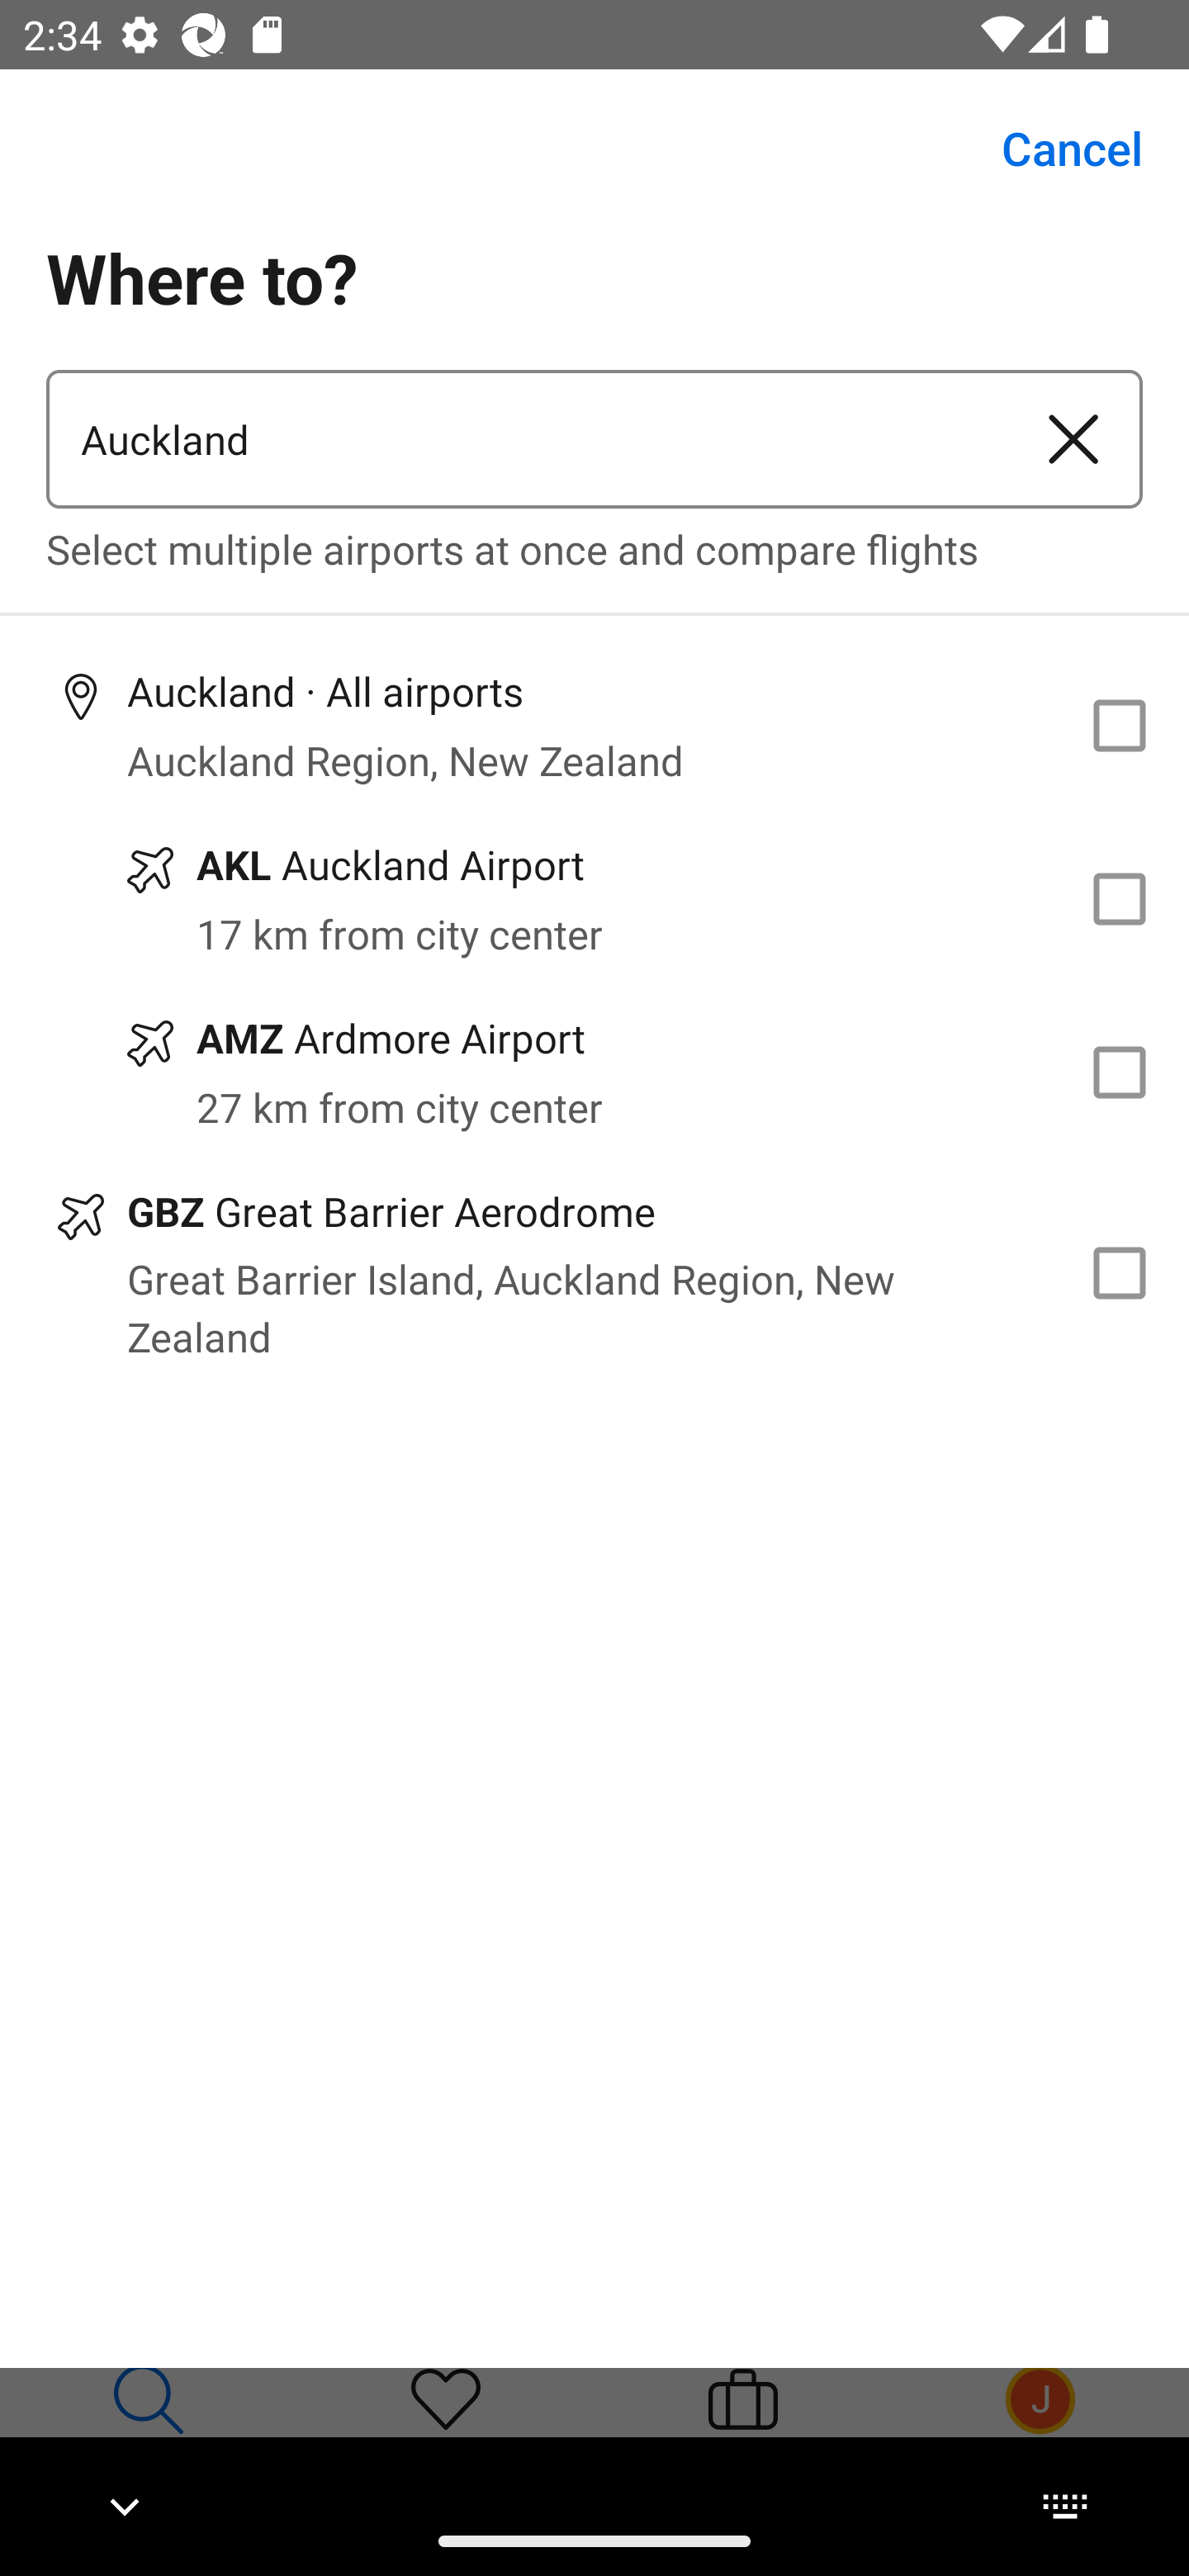  What do you see at coordinates (594, 898) in the screenshot?
I see `AKL Auckland Airport 17 km from city center` at bounding box center [594, 898].